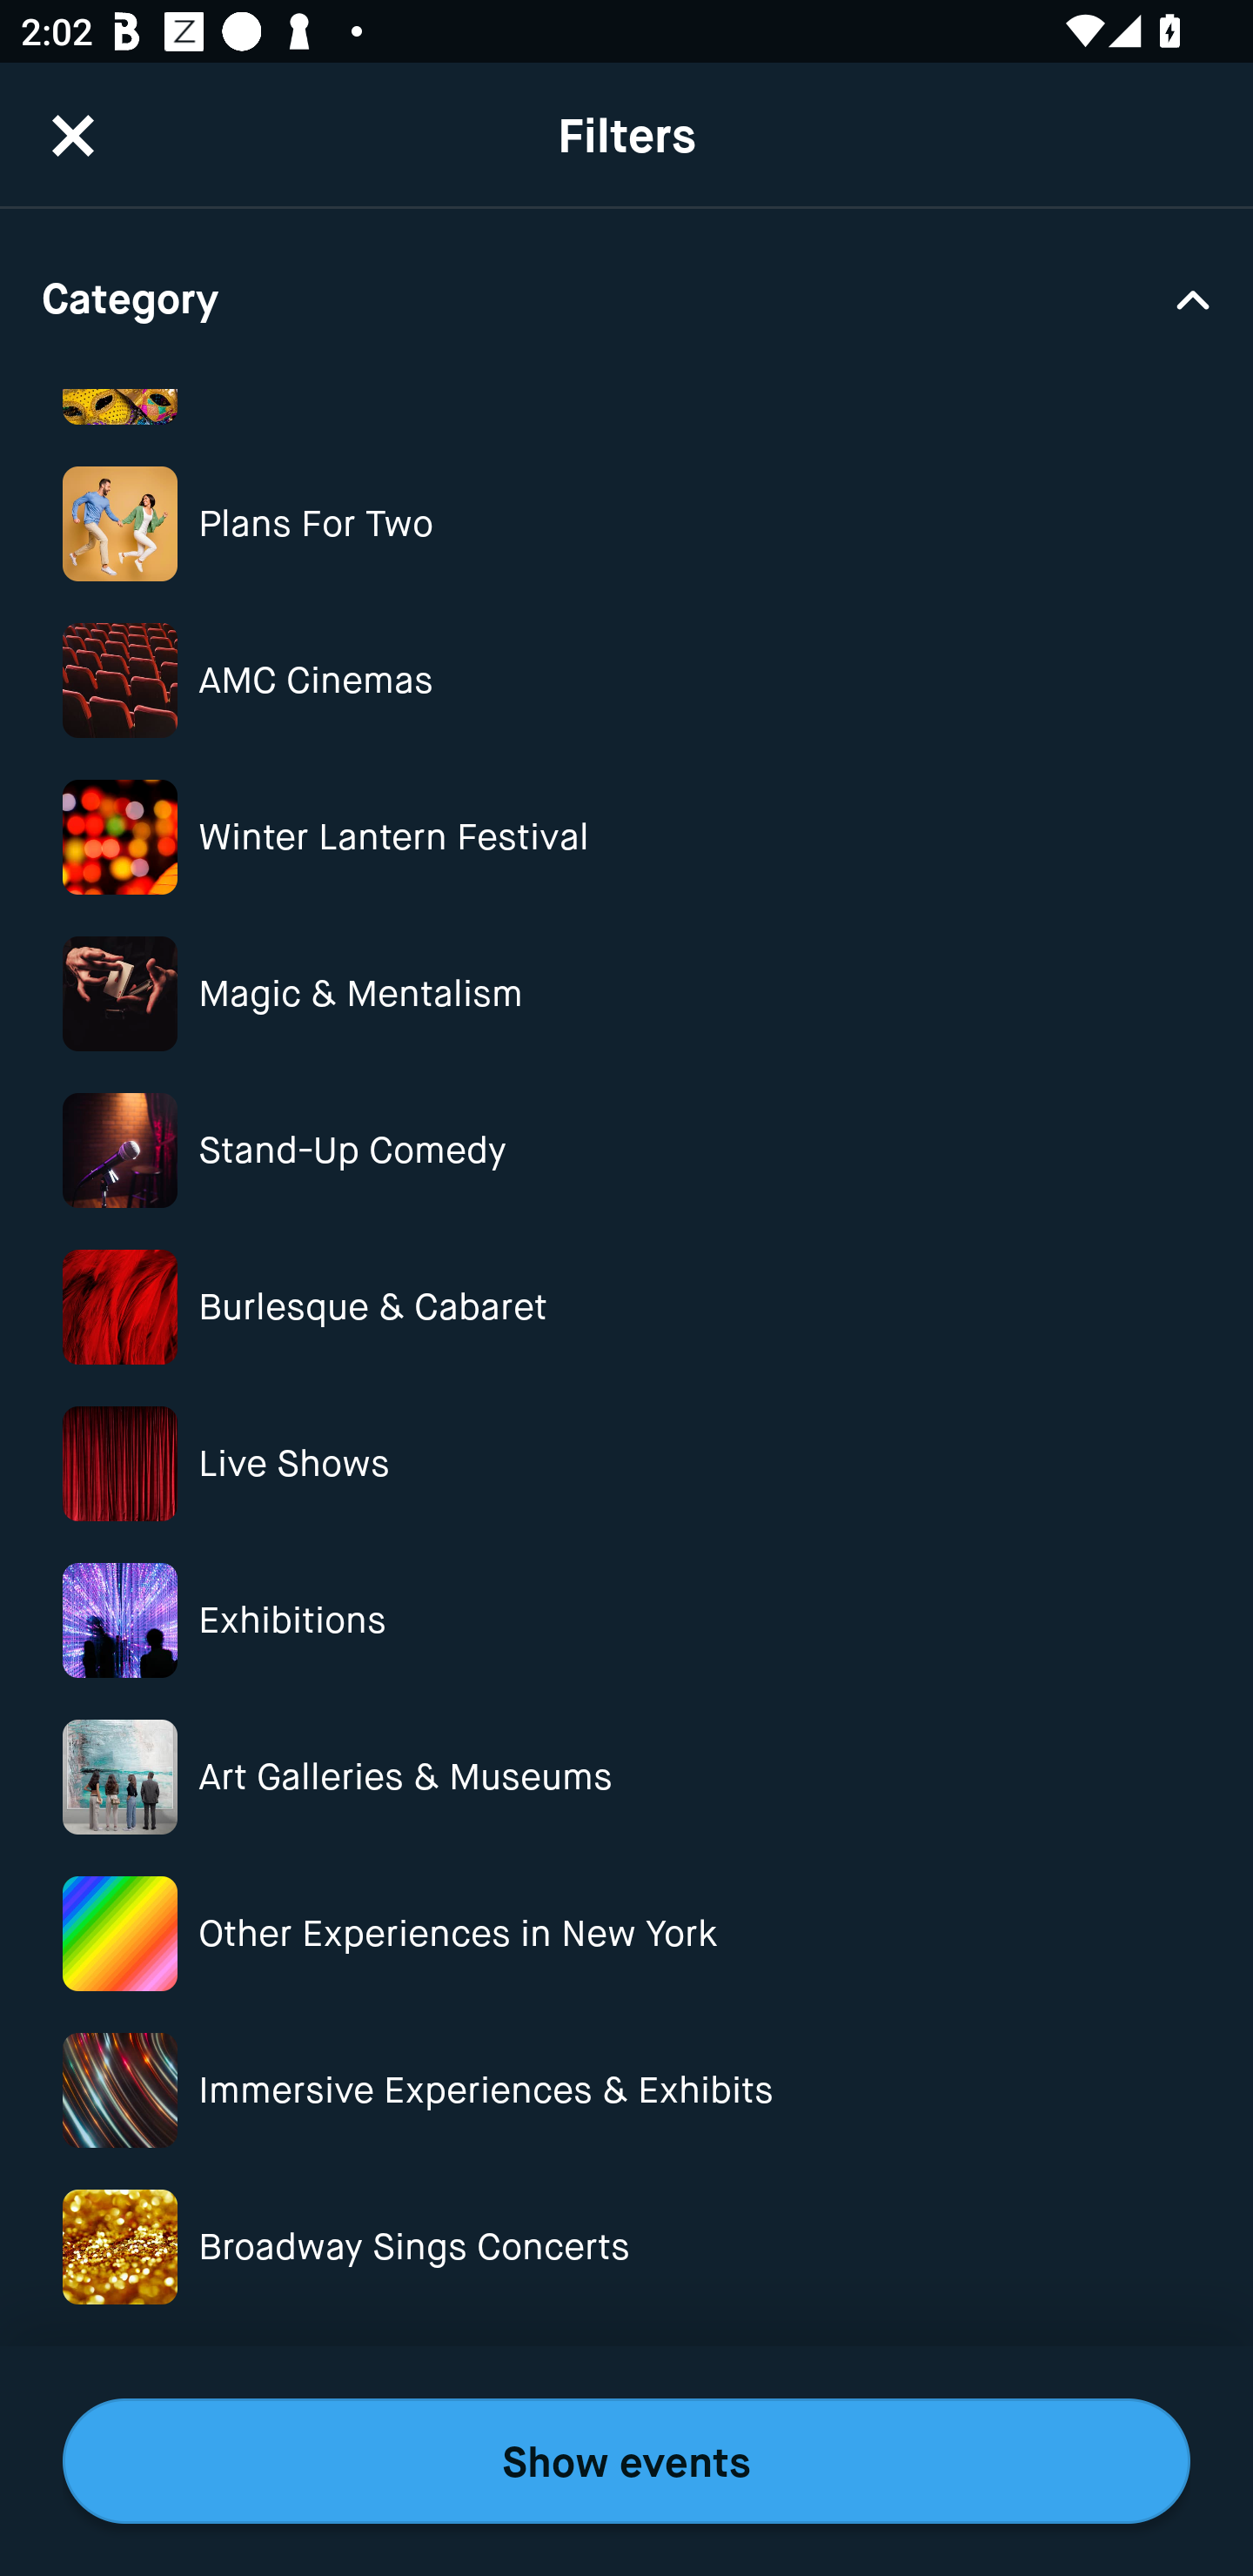  Describe the element at coordinates (626, 298) in the screenshot. I see `Category Drop Down Arrow` at that location.